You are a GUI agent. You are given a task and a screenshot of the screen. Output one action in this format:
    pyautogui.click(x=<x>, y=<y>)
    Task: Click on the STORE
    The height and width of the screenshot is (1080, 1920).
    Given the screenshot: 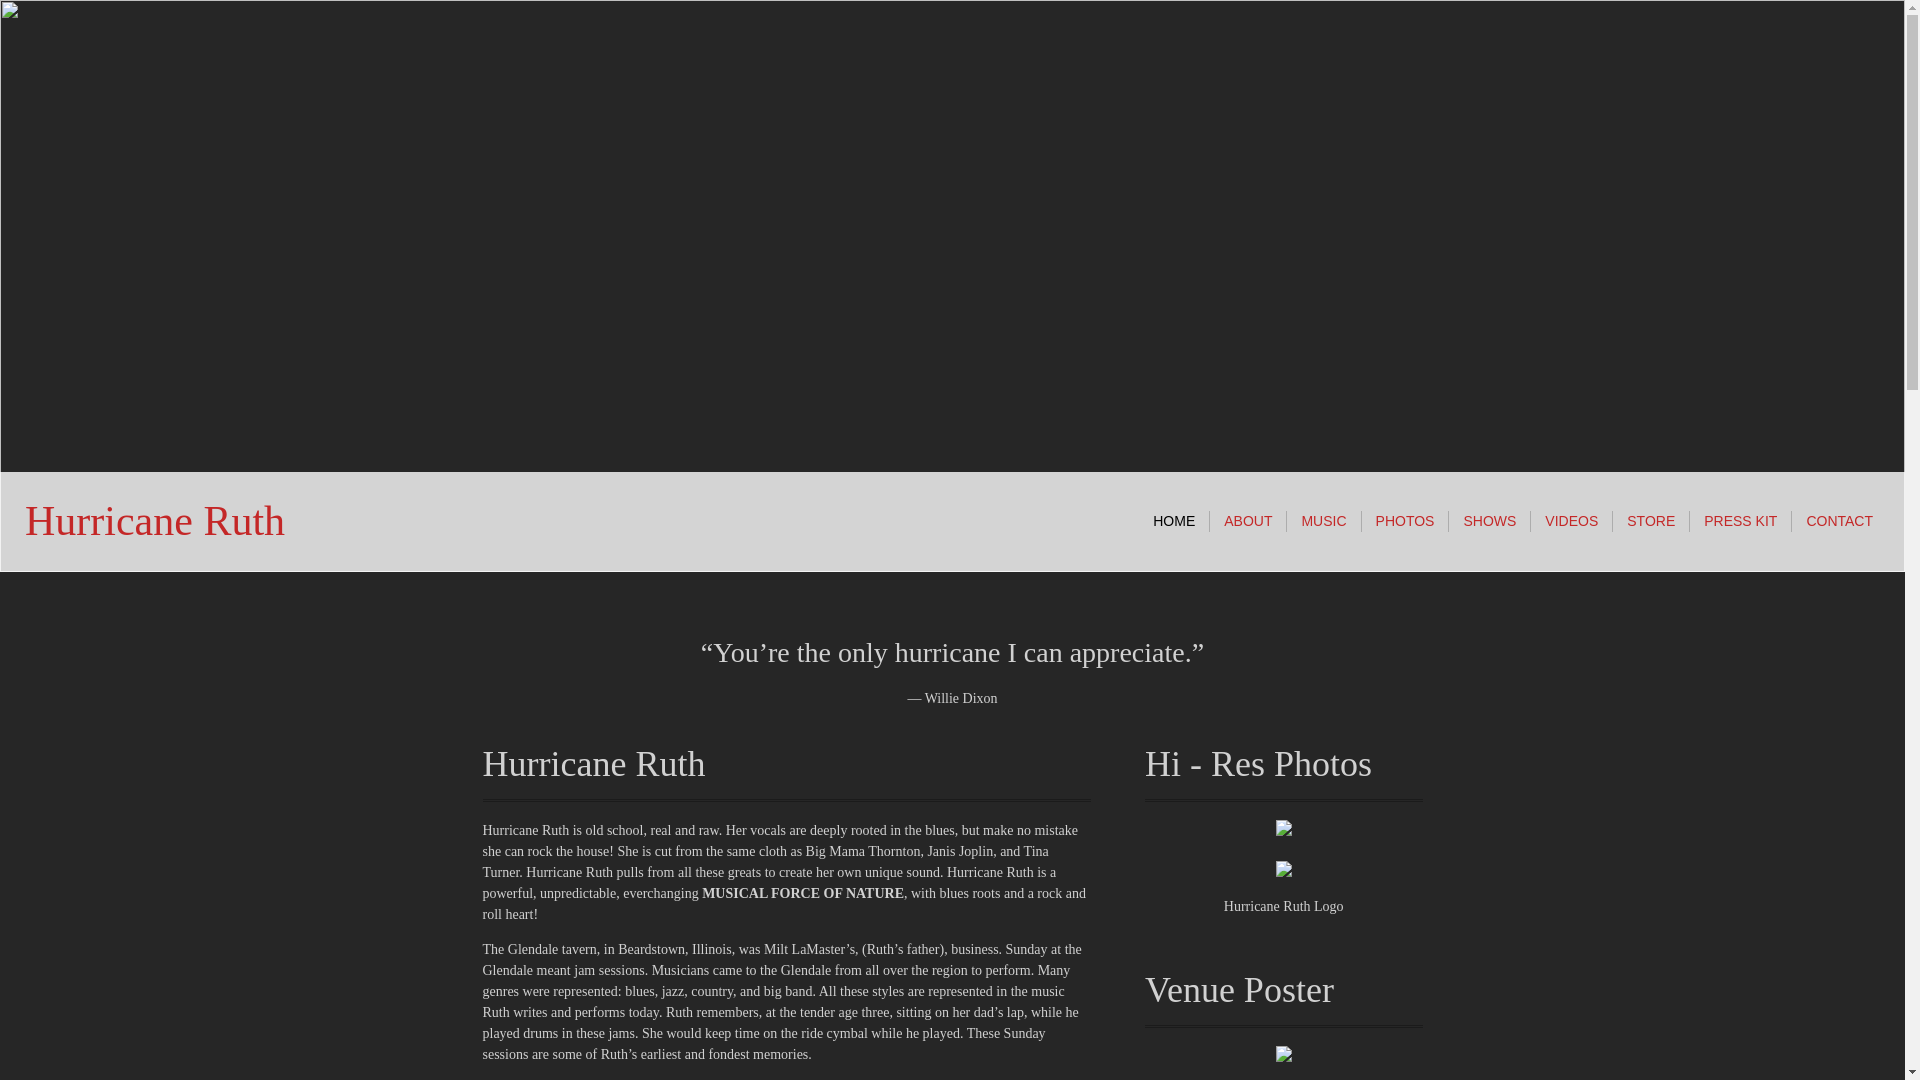 What is the action you would take?
    pyautogui.click(x=1650, y=521)
    